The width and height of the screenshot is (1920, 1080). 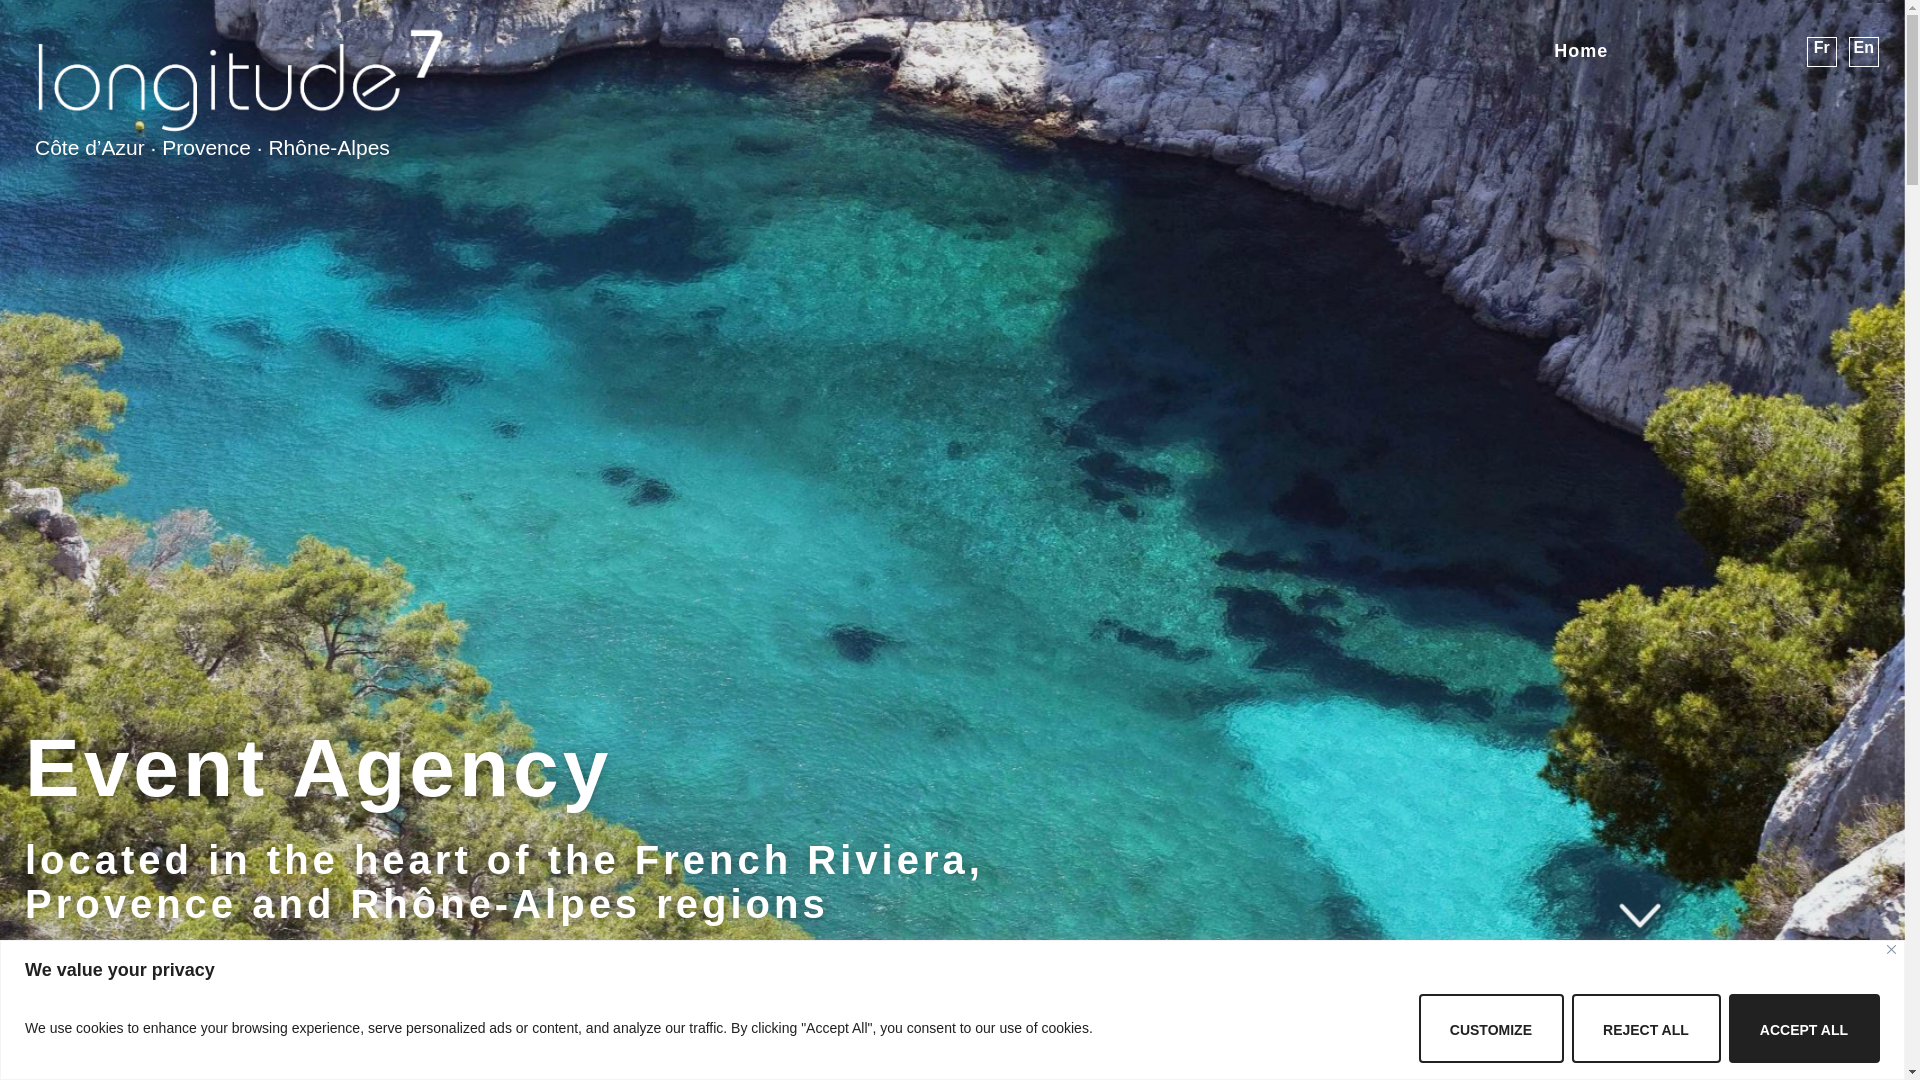 What do you see at coordinates (1804, 1028) in the screenshot?
I see `ACCEPT ALL` at bounding box center [1804, 1028].